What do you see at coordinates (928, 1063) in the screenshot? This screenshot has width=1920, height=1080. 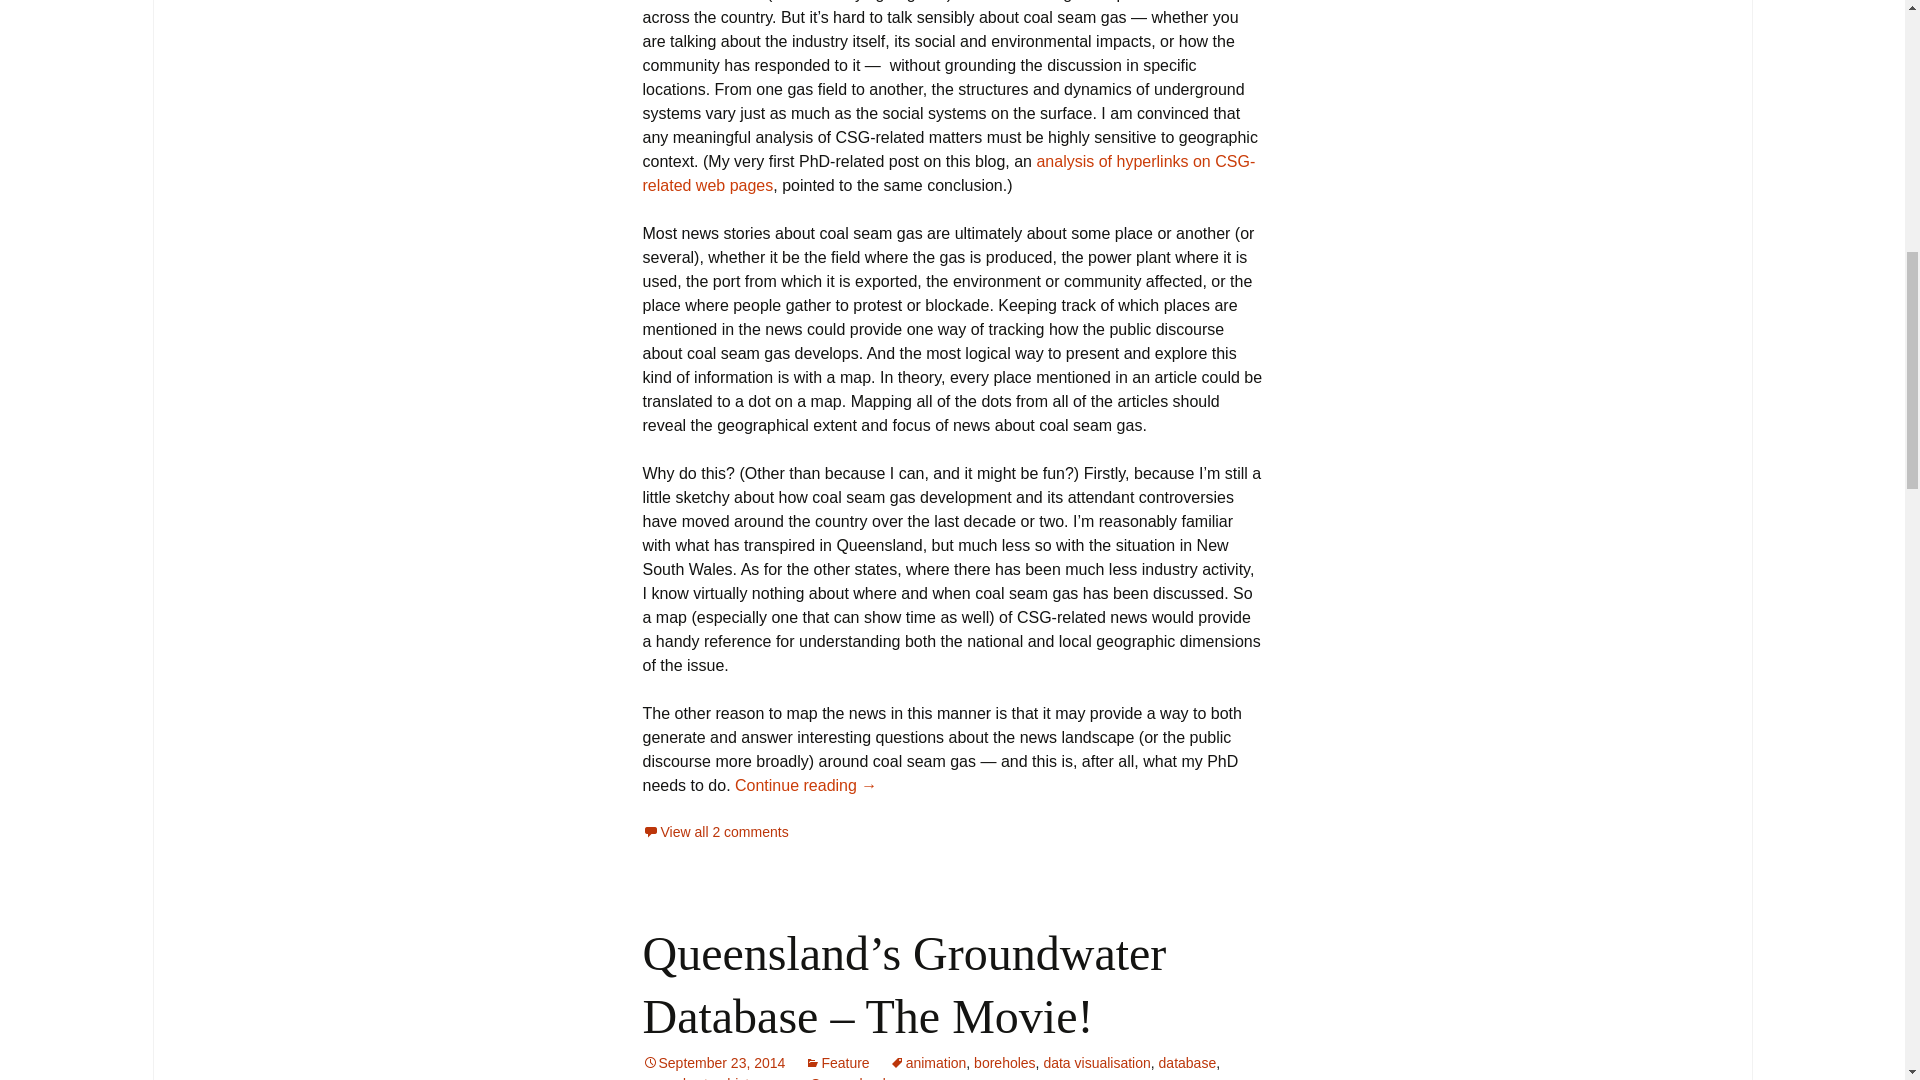 I see `animation` at bounding box center [928, 1063].